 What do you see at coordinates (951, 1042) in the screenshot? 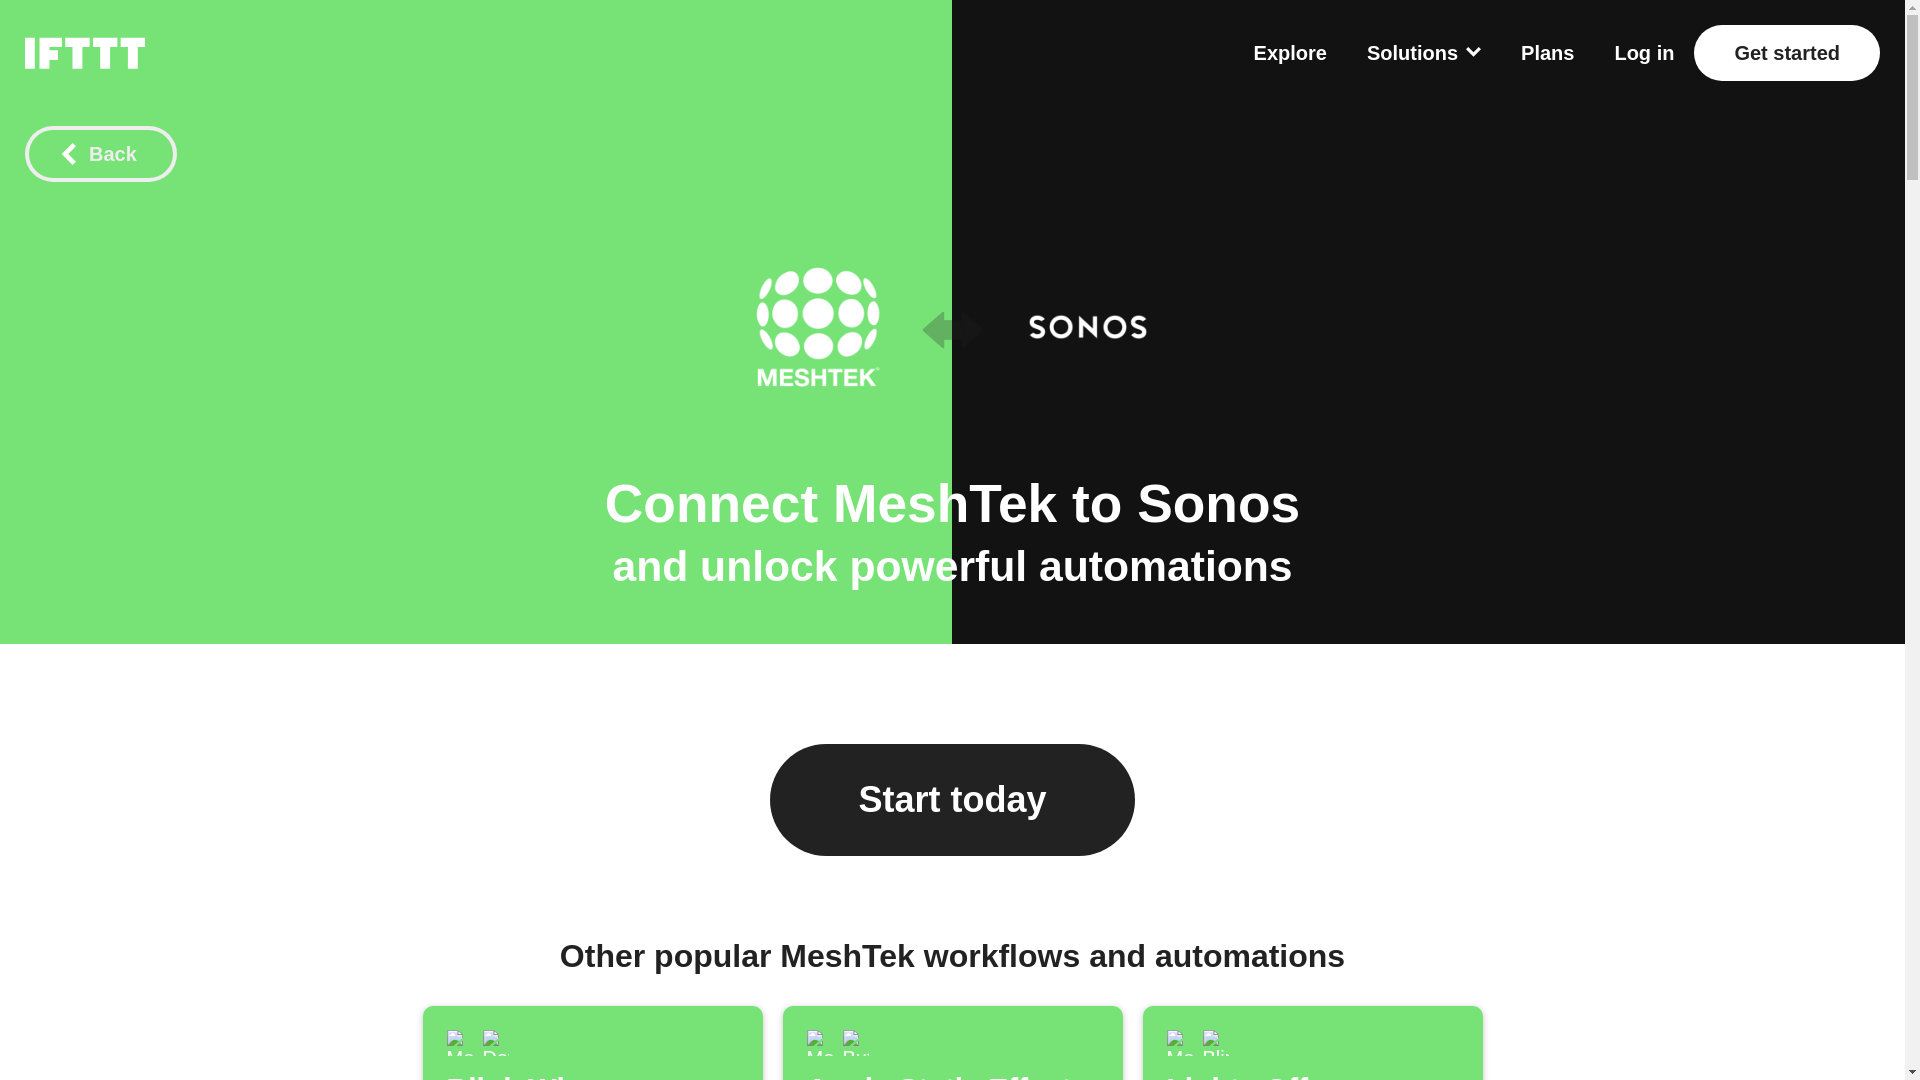
I see `Sonos` at bounding box center [951, 1042].